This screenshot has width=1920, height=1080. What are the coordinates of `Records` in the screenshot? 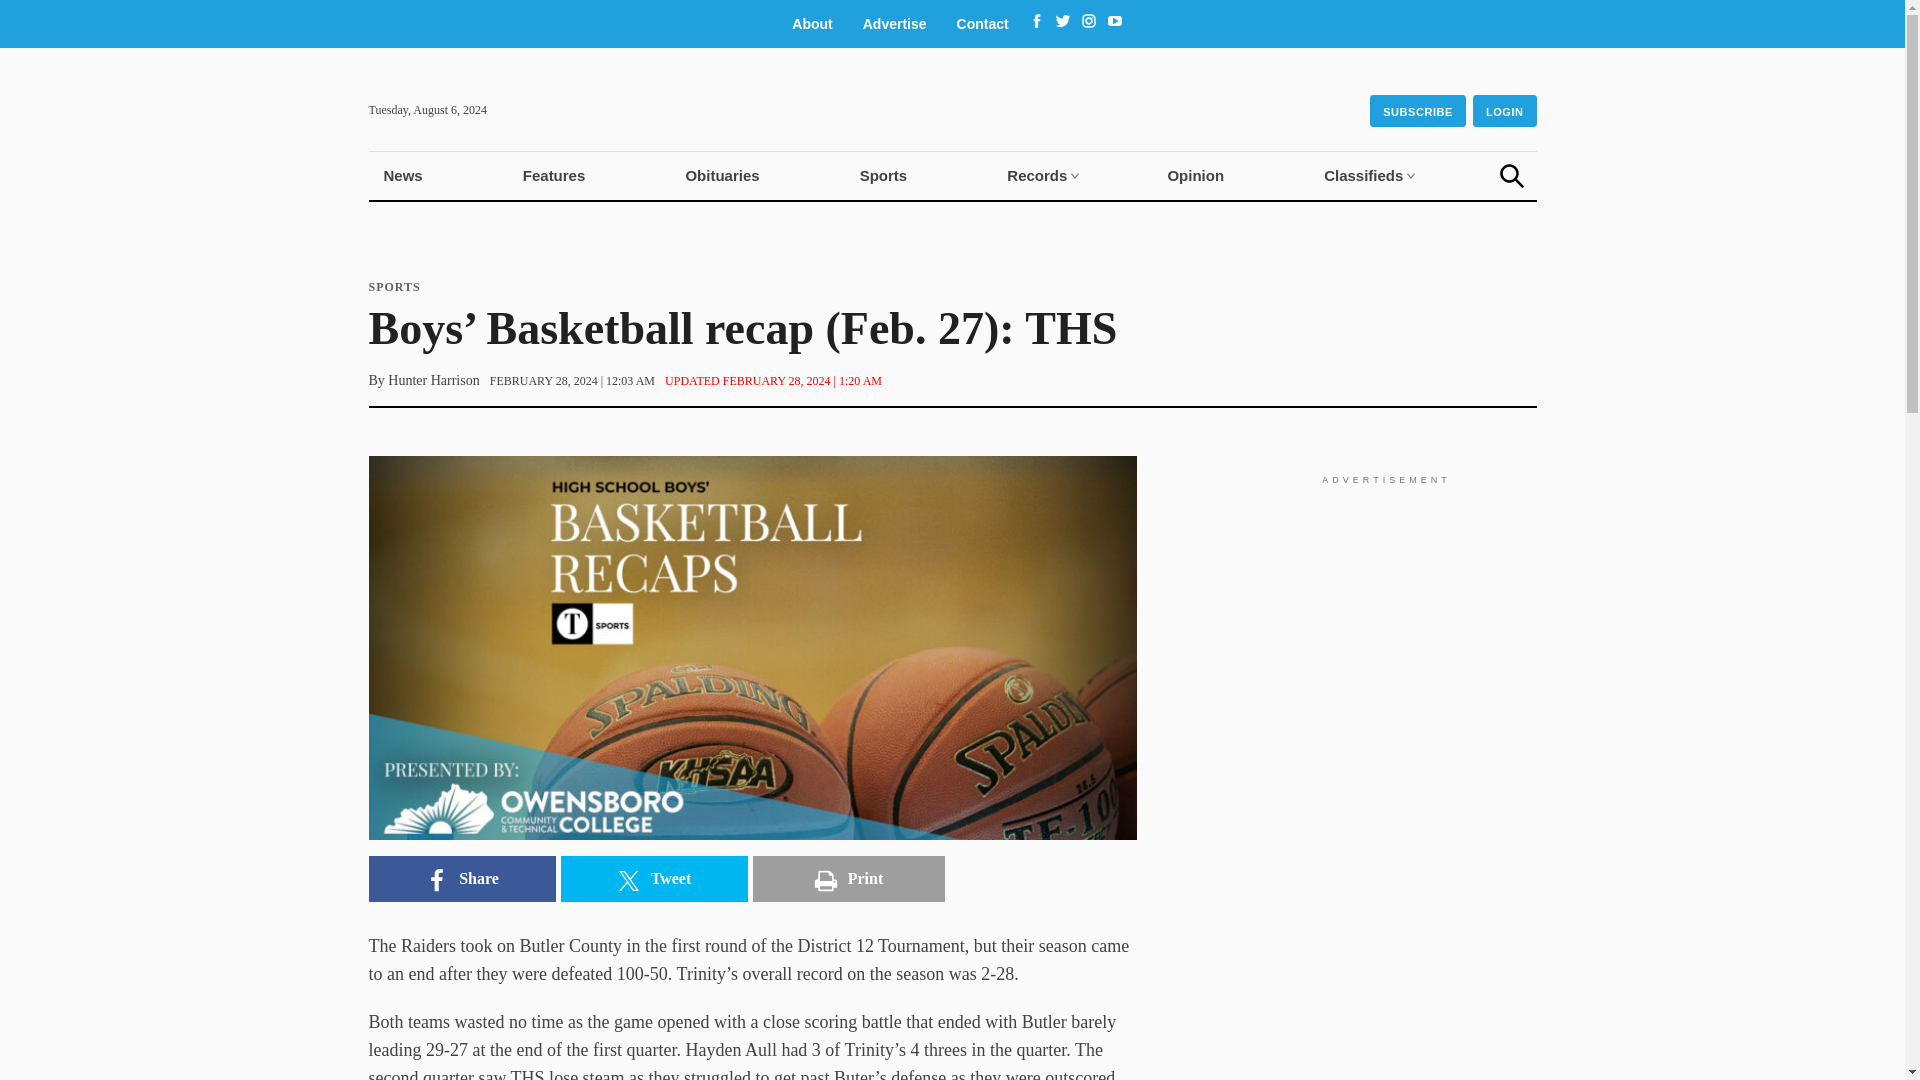 It's located at (1037, 176).